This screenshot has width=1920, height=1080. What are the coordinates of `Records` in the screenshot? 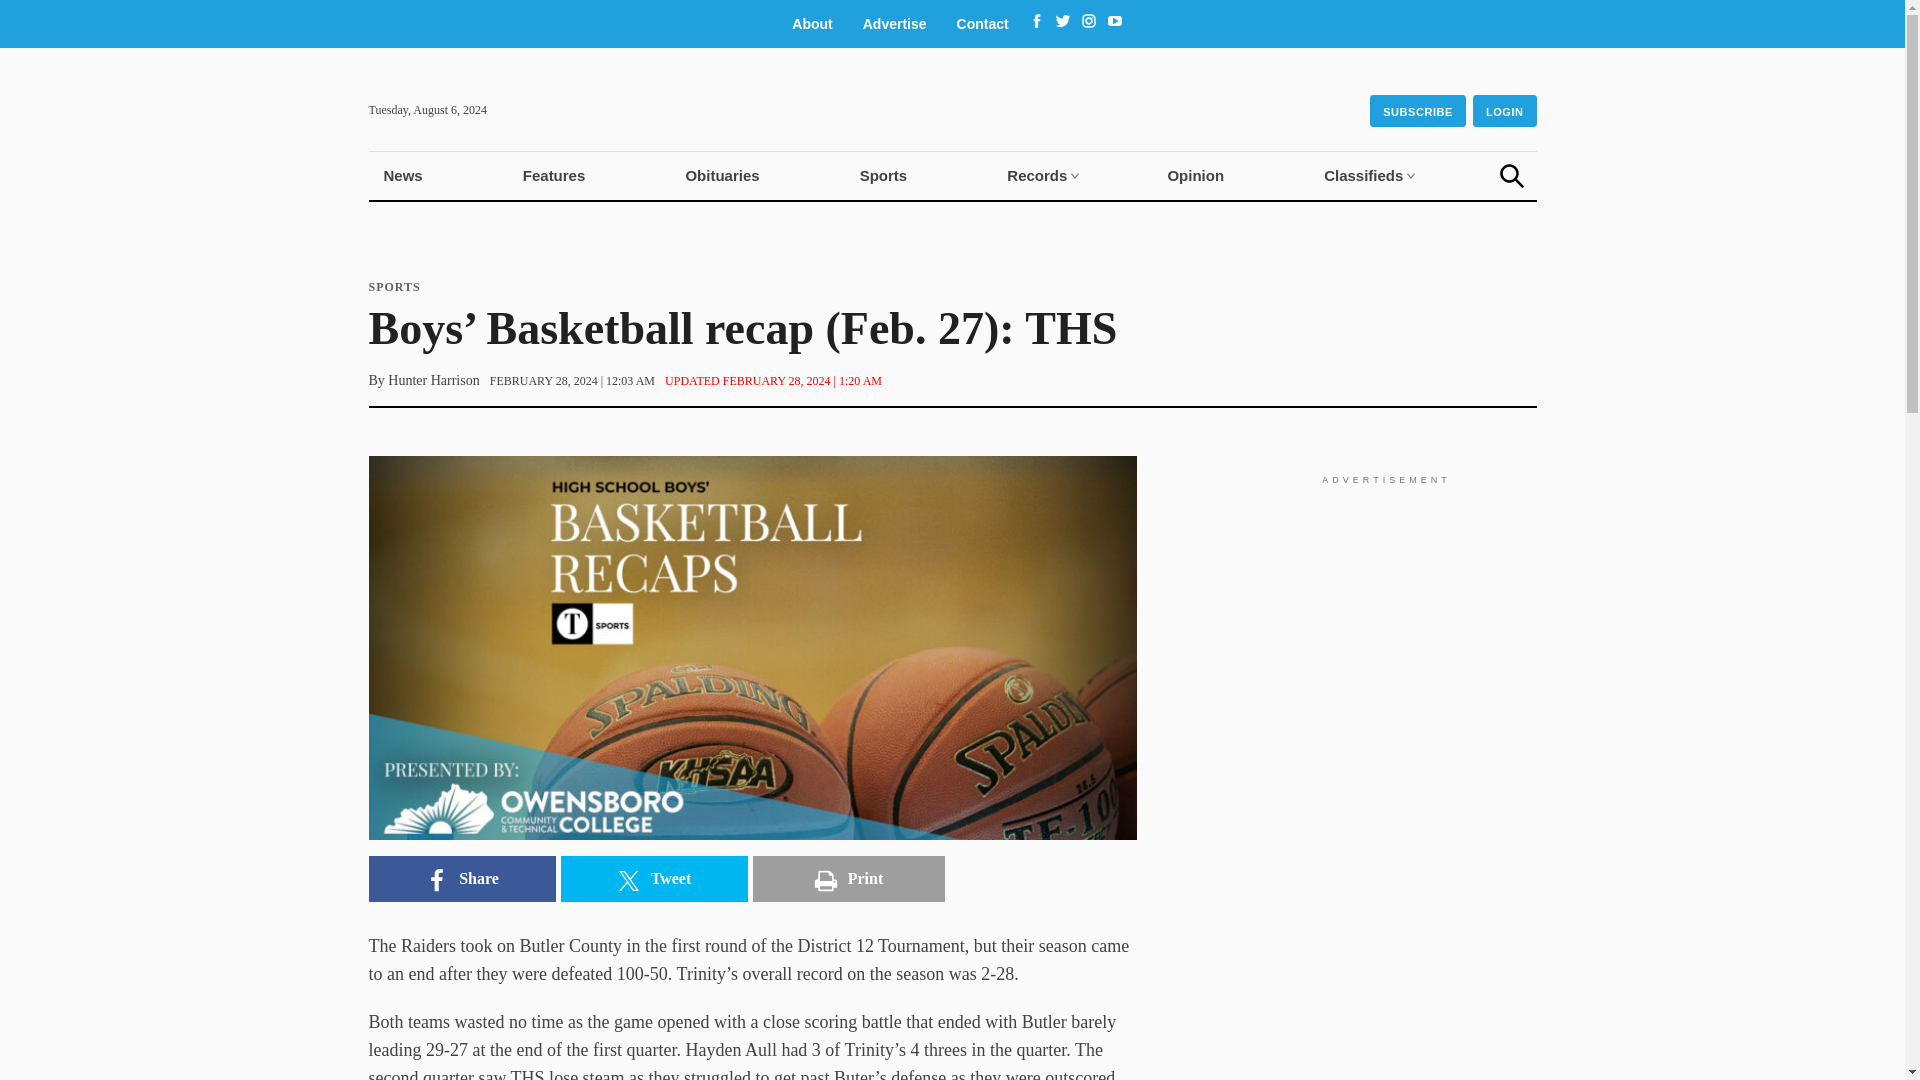 It's located at (1037, 176).